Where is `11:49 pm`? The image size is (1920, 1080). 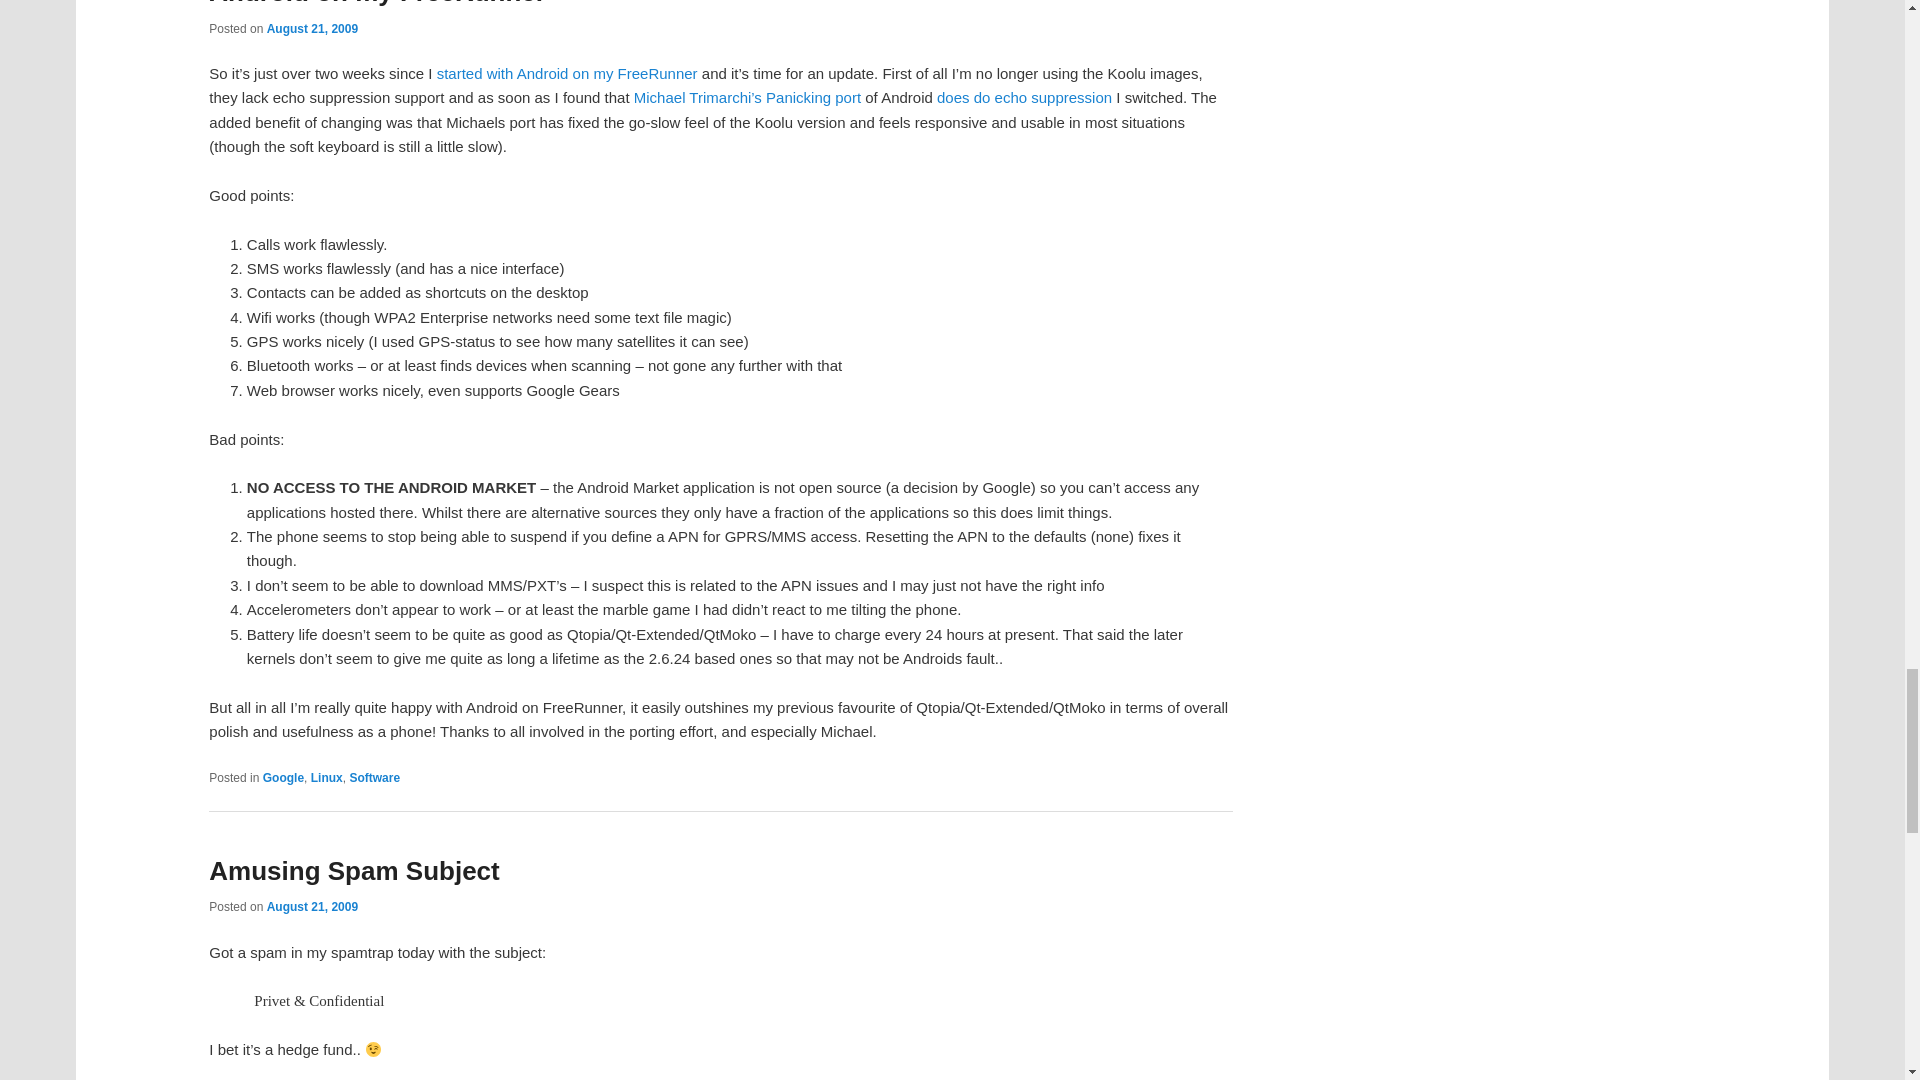 11:49 pm is located at coordinates (312, 28).